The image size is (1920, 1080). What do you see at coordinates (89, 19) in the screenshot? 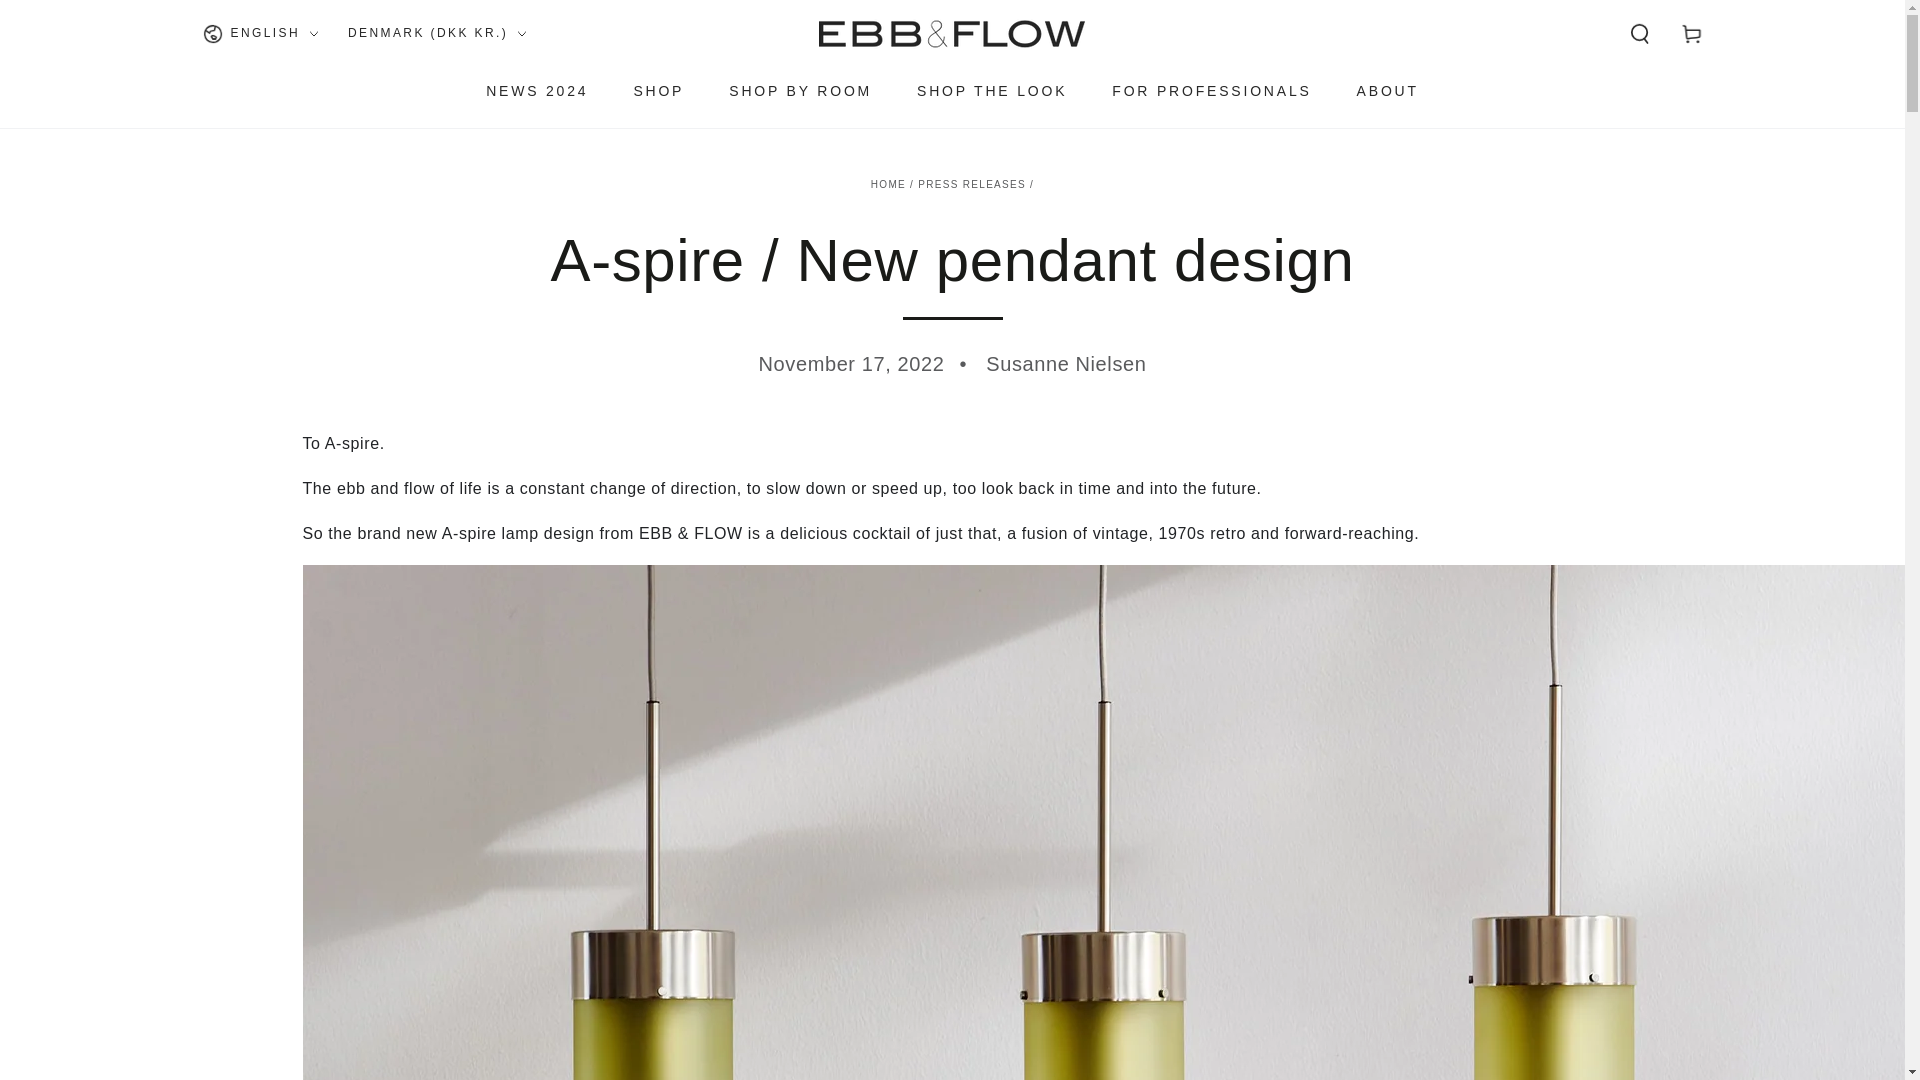
I see `SKIP TO CONTENT` at bounding box center [89, 19].